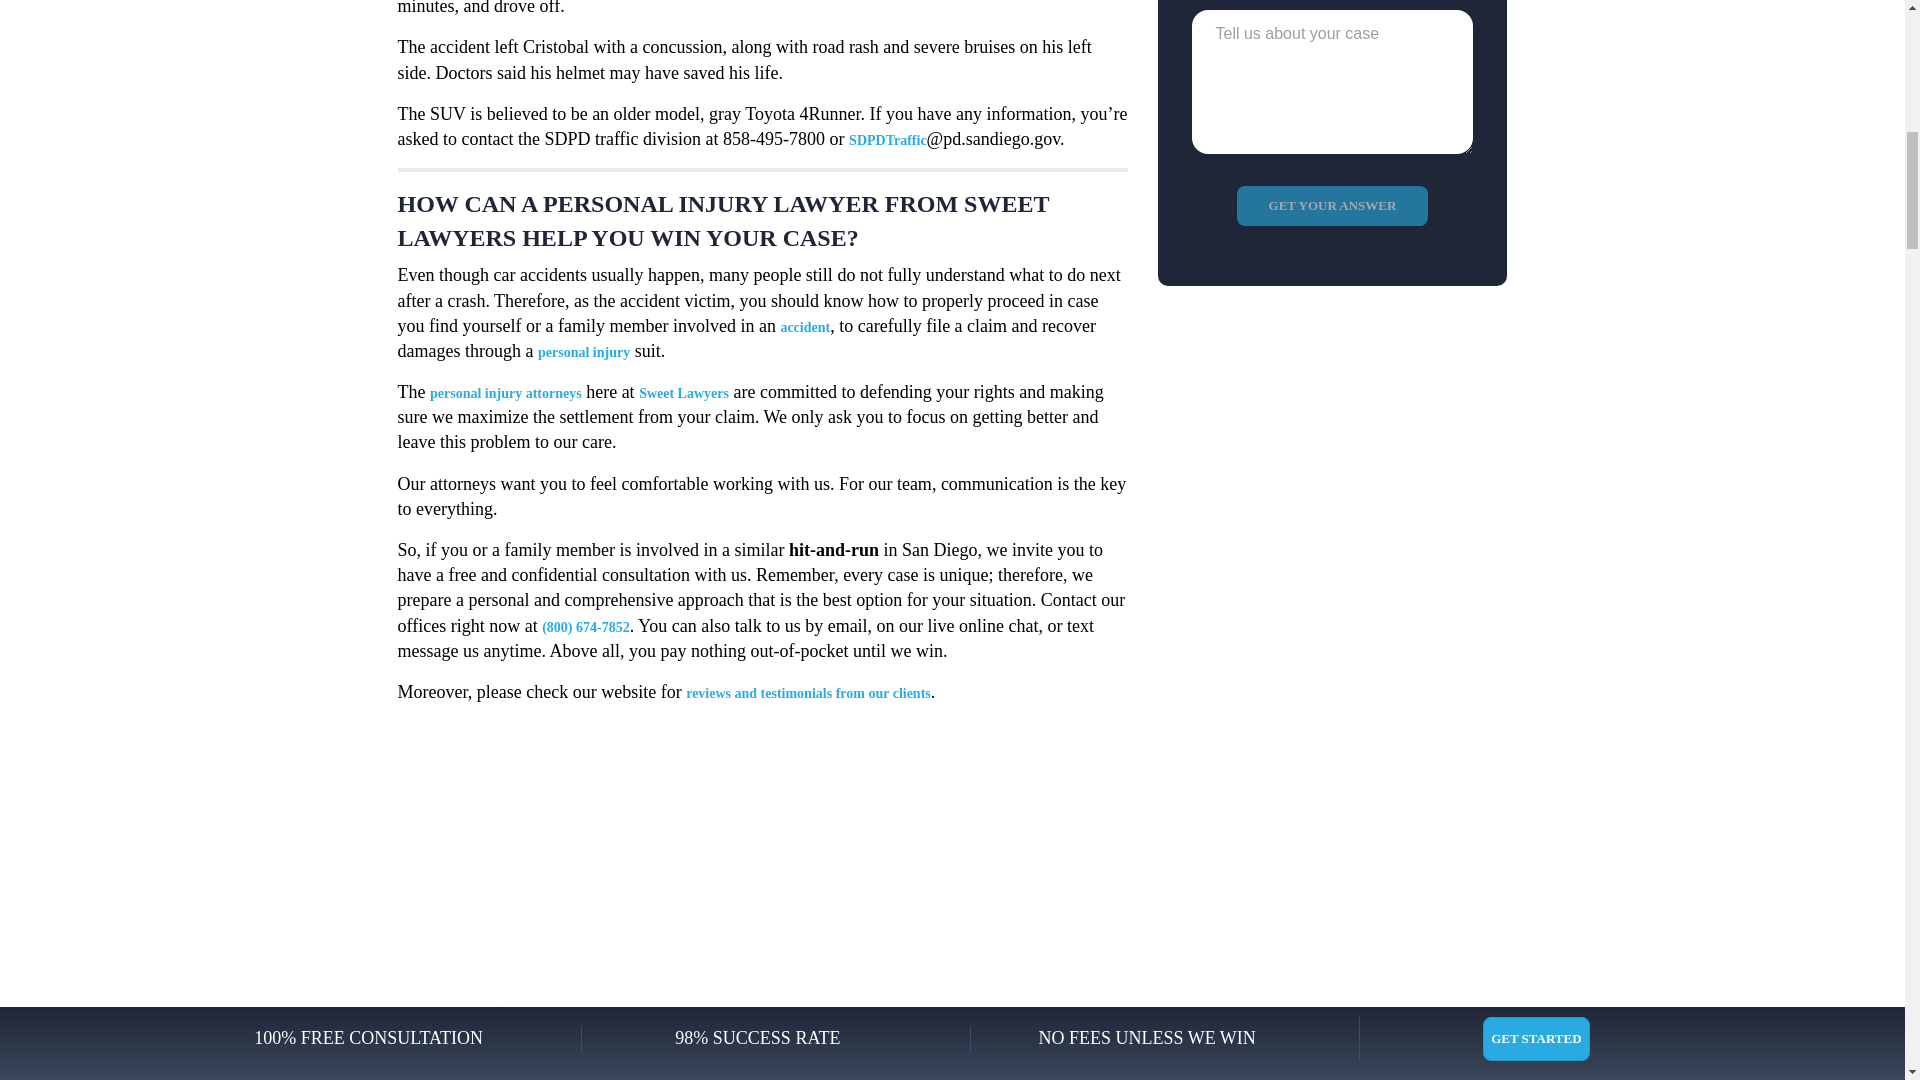 The image size is (1920, 1080). Describe the element at coordinates (583, 352) in the screenshot. I see `personal injury` at that location.